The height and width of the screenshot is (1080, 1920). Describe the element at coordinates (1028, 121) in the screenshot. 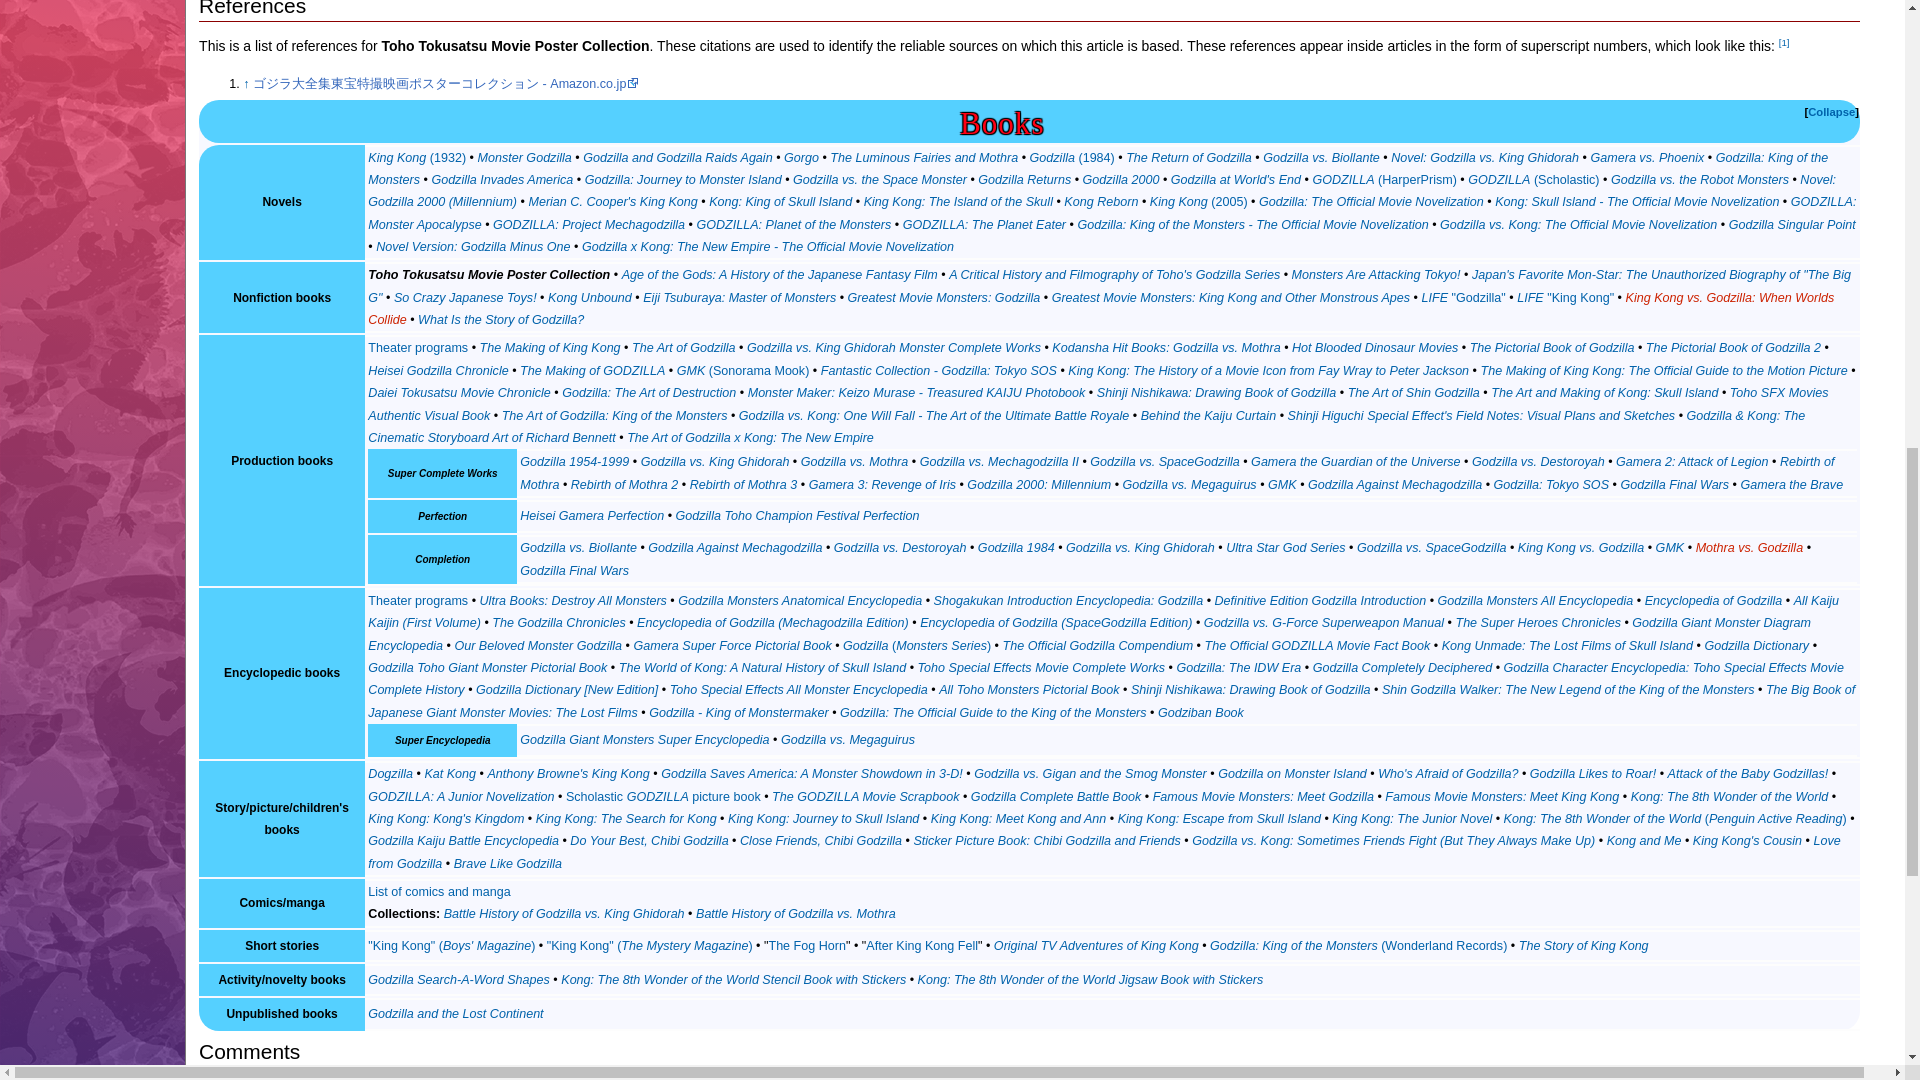

I see `Books` at that location.